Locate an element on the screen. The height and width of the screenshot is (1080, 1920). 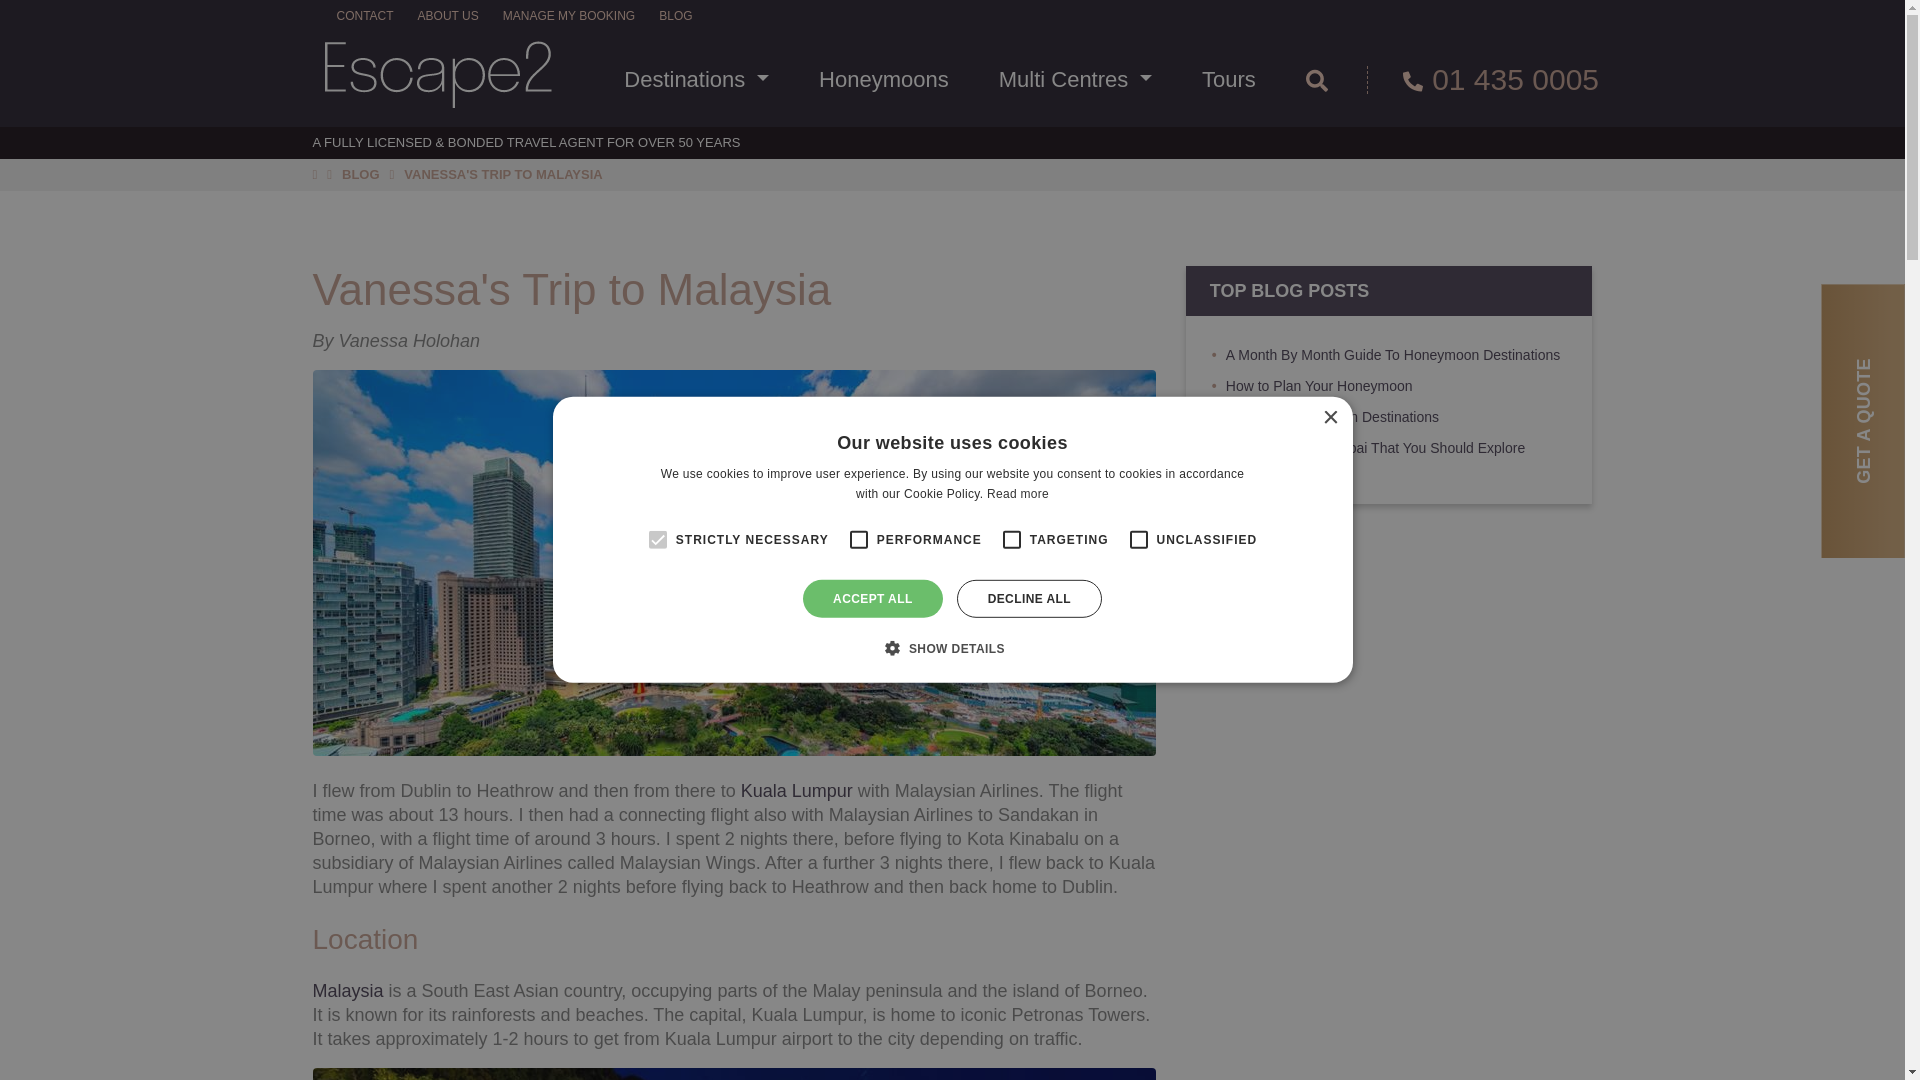
A Month by Month Guide to Honeymoon Destinations is located at coordinates (1392, 354).